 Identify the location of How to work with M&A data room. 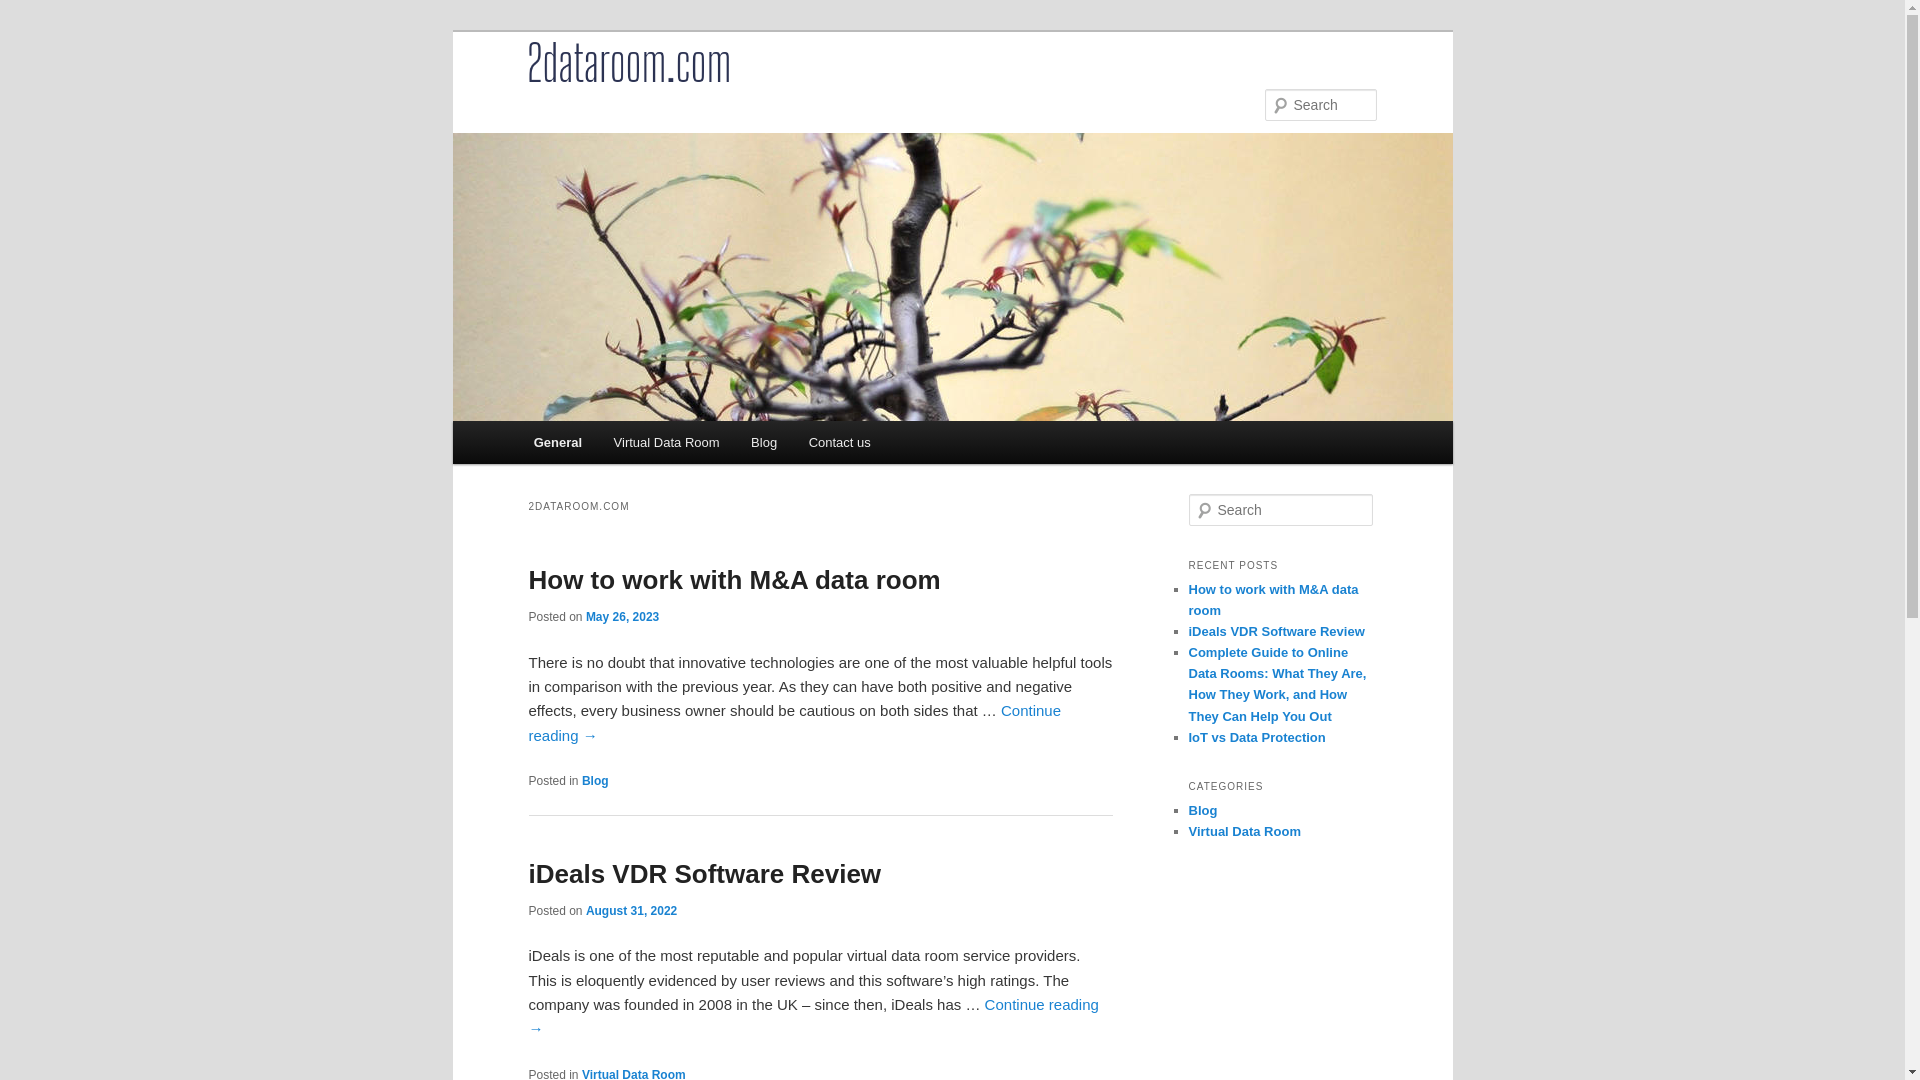
(1273, 600).